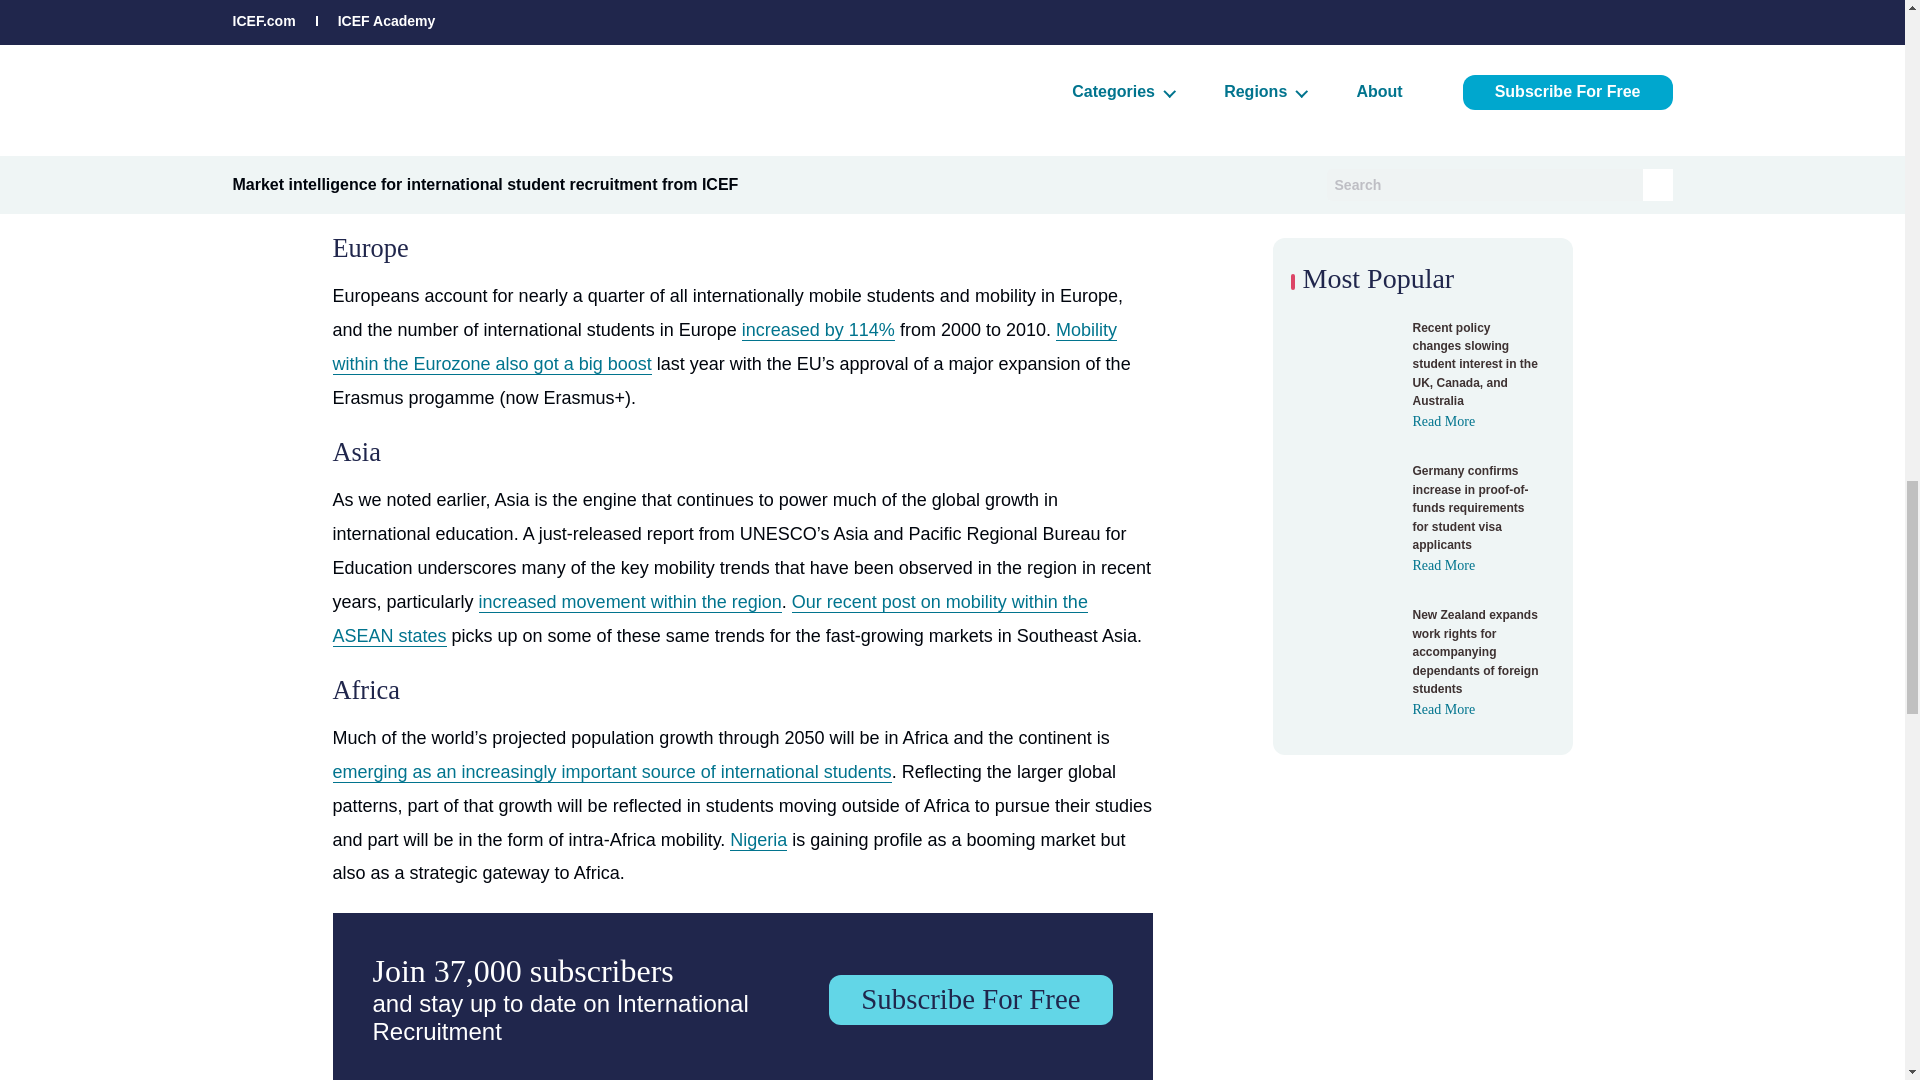  I want to click on icefmonitor.com-a-closer-look-at-african-student-mobility, so click(611, 772).